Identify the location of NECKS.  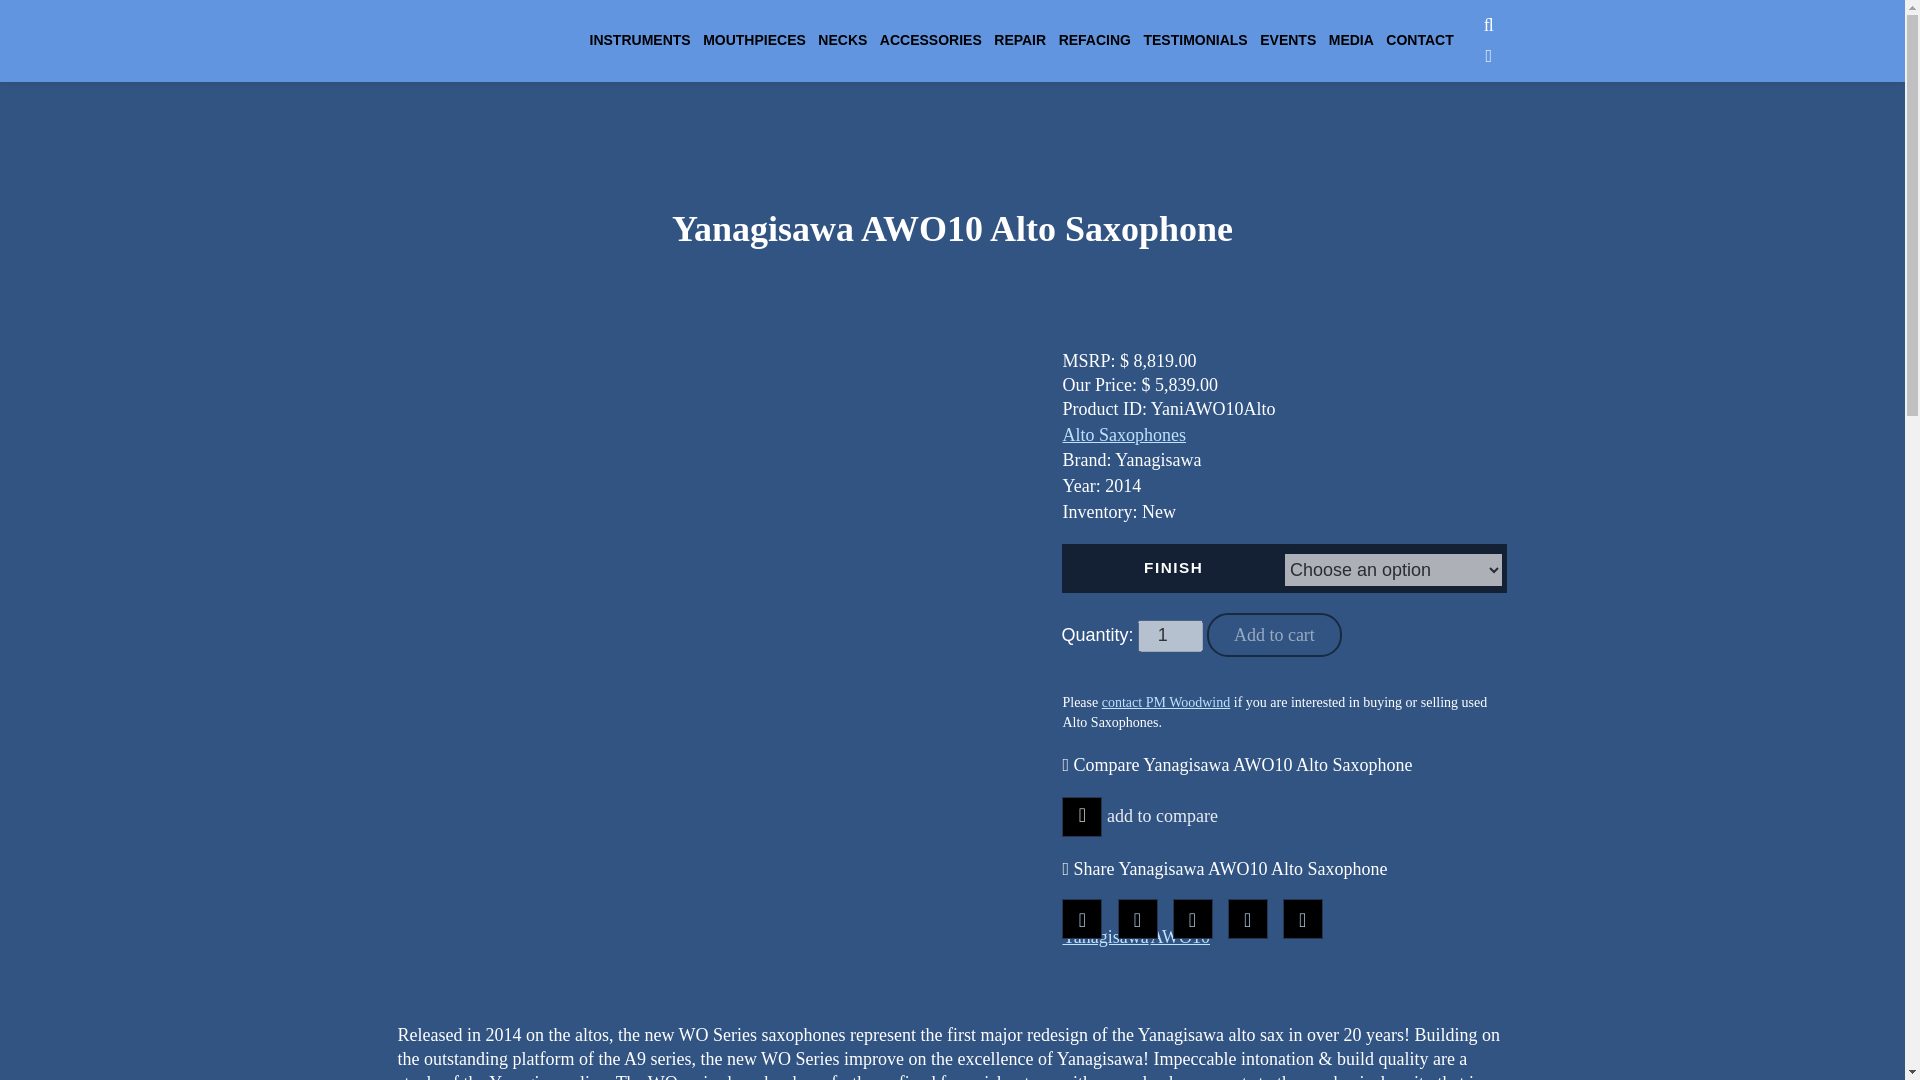
(842, 40).